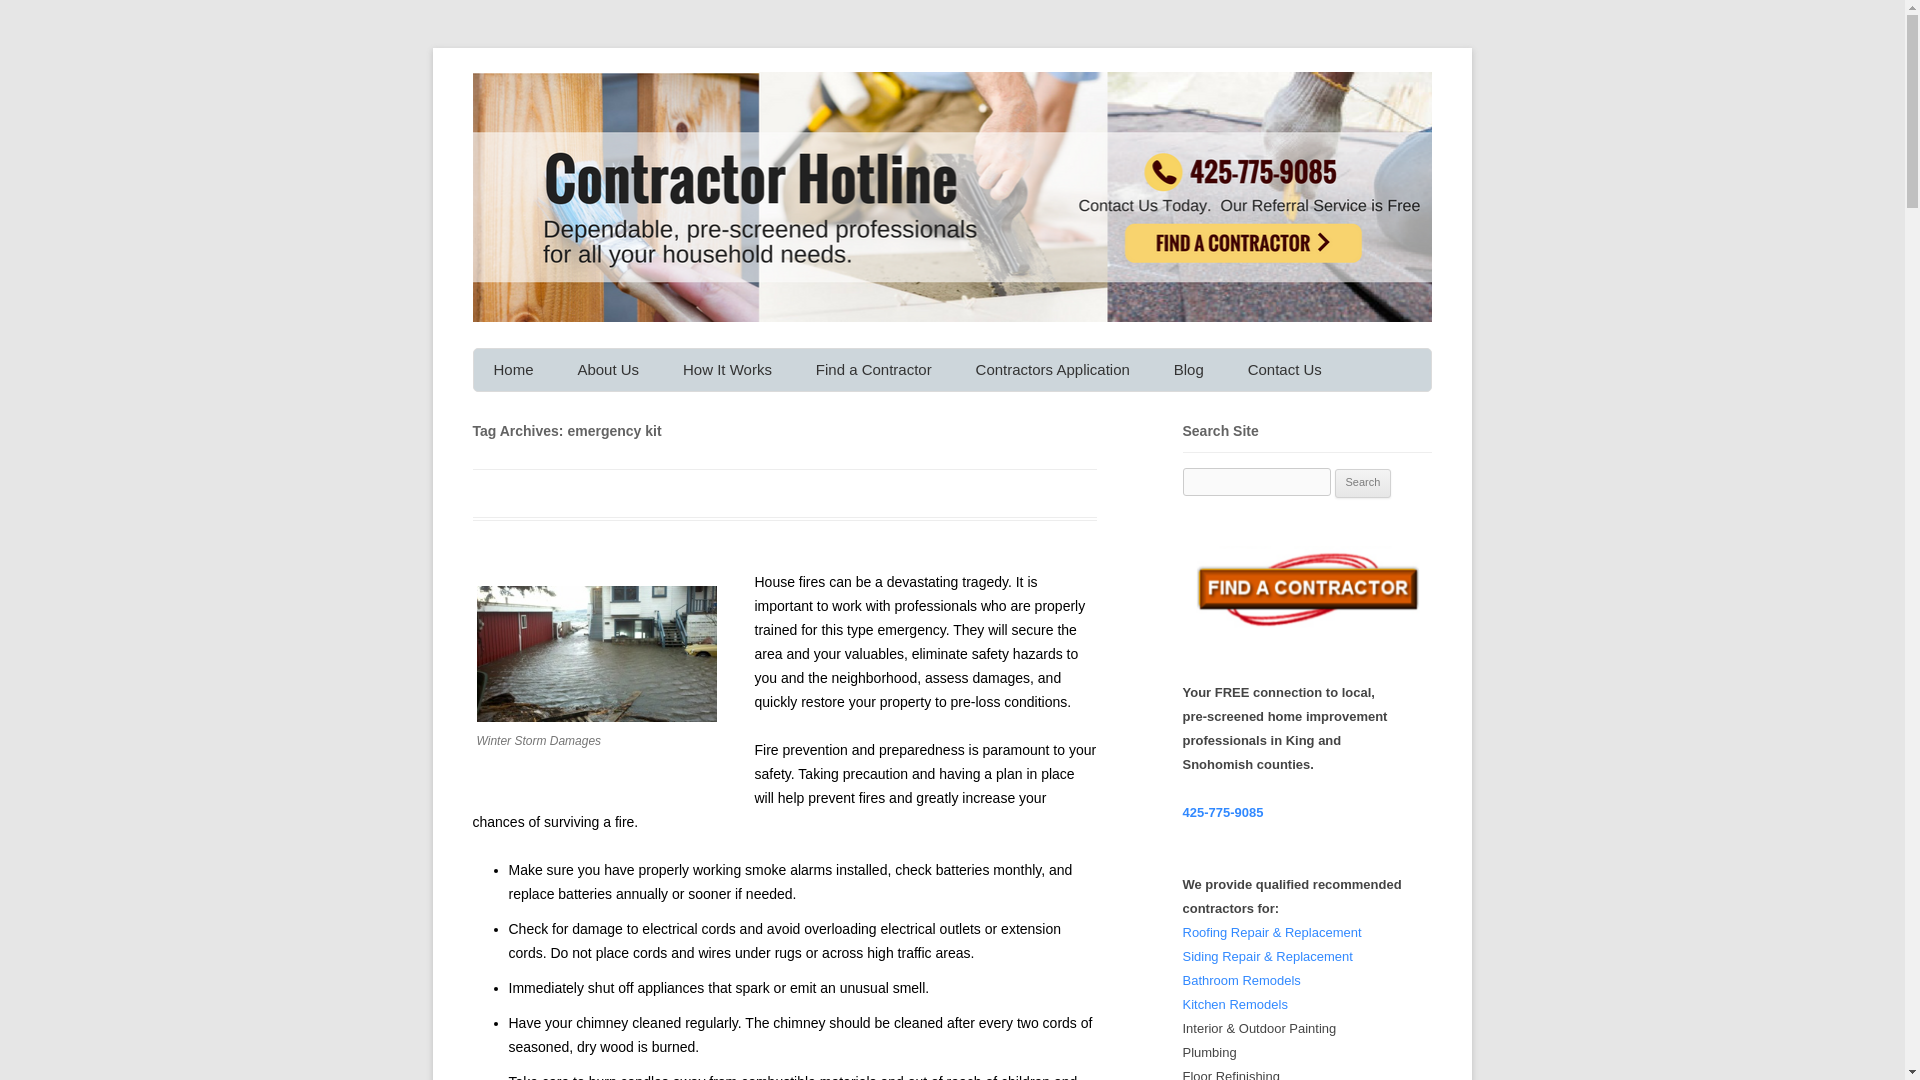  What do you see at coordinates (896, 415) in the screenshot?
I see `Roofing Contractors` at bounding box center [896, 415].